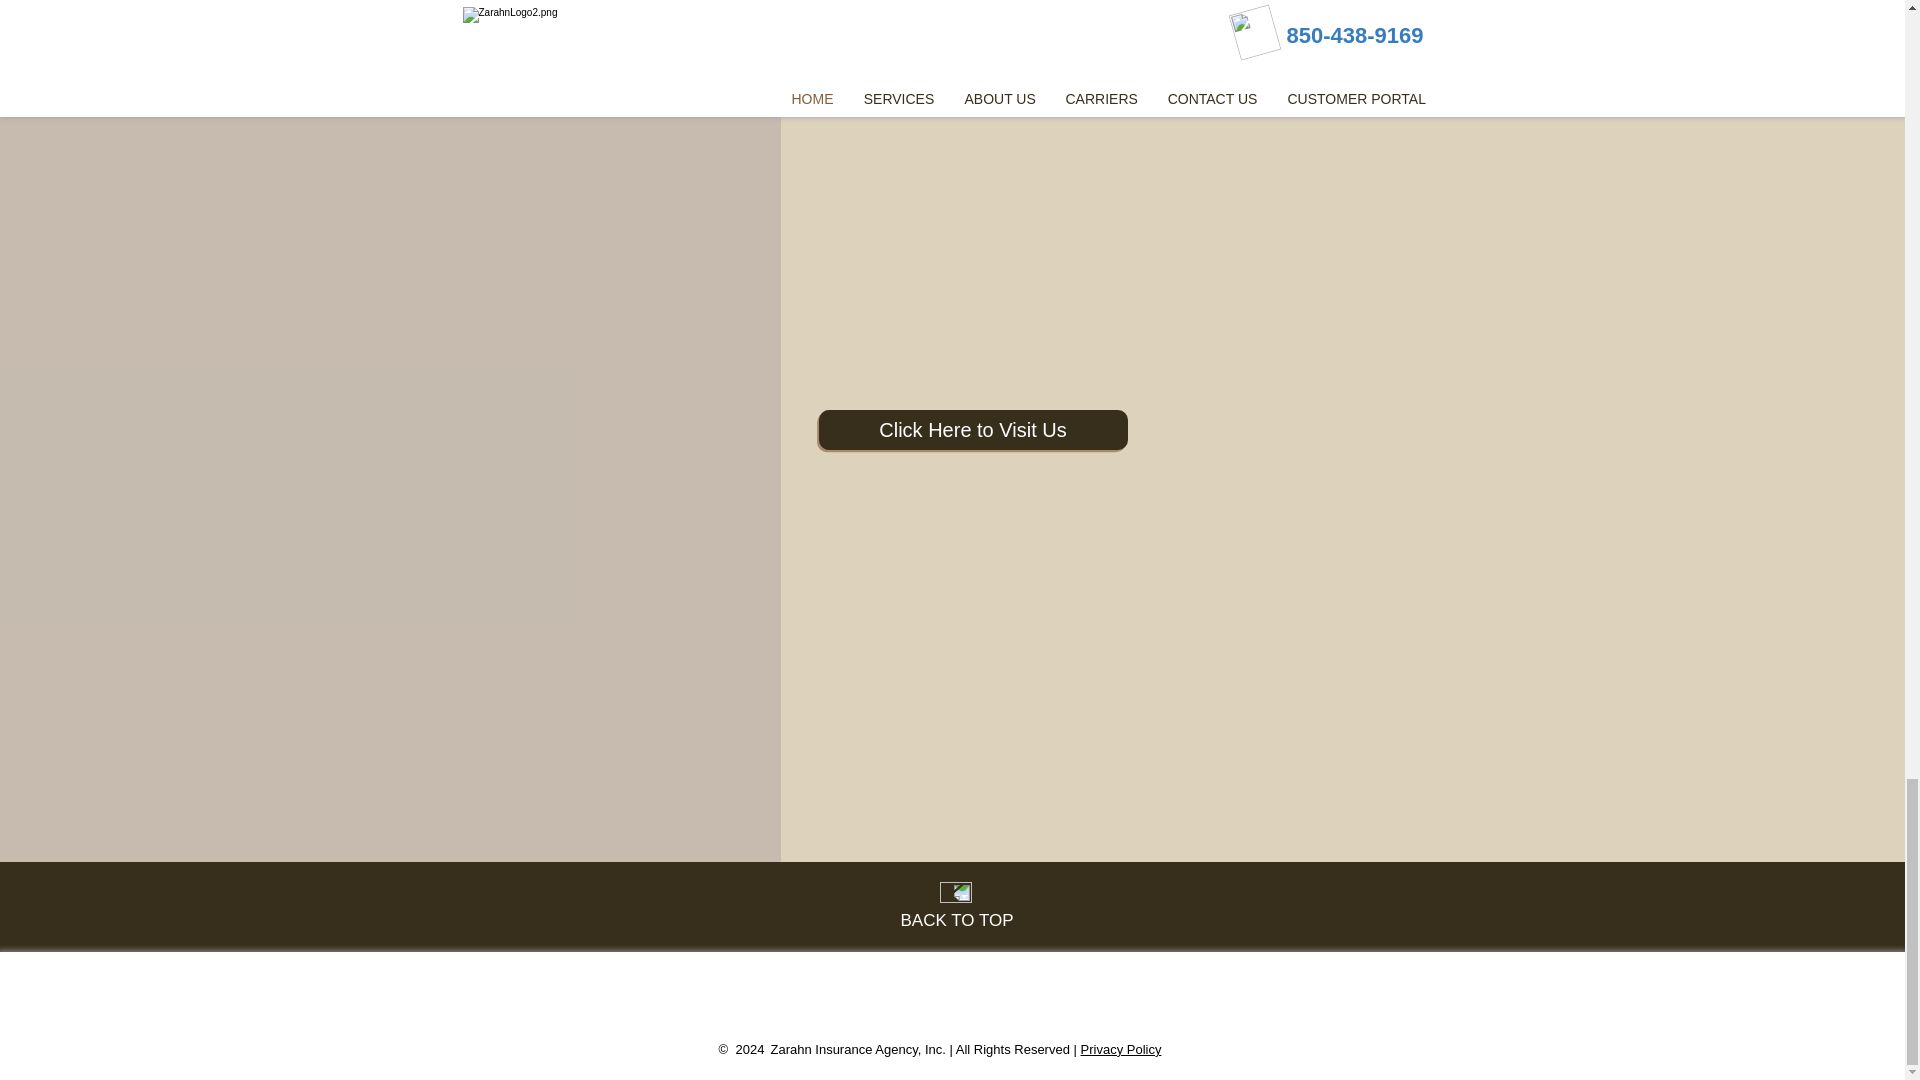  Describe the element at coordinates (1120, 1050) in the screenshot. I see `Privacy Policy` at that location.